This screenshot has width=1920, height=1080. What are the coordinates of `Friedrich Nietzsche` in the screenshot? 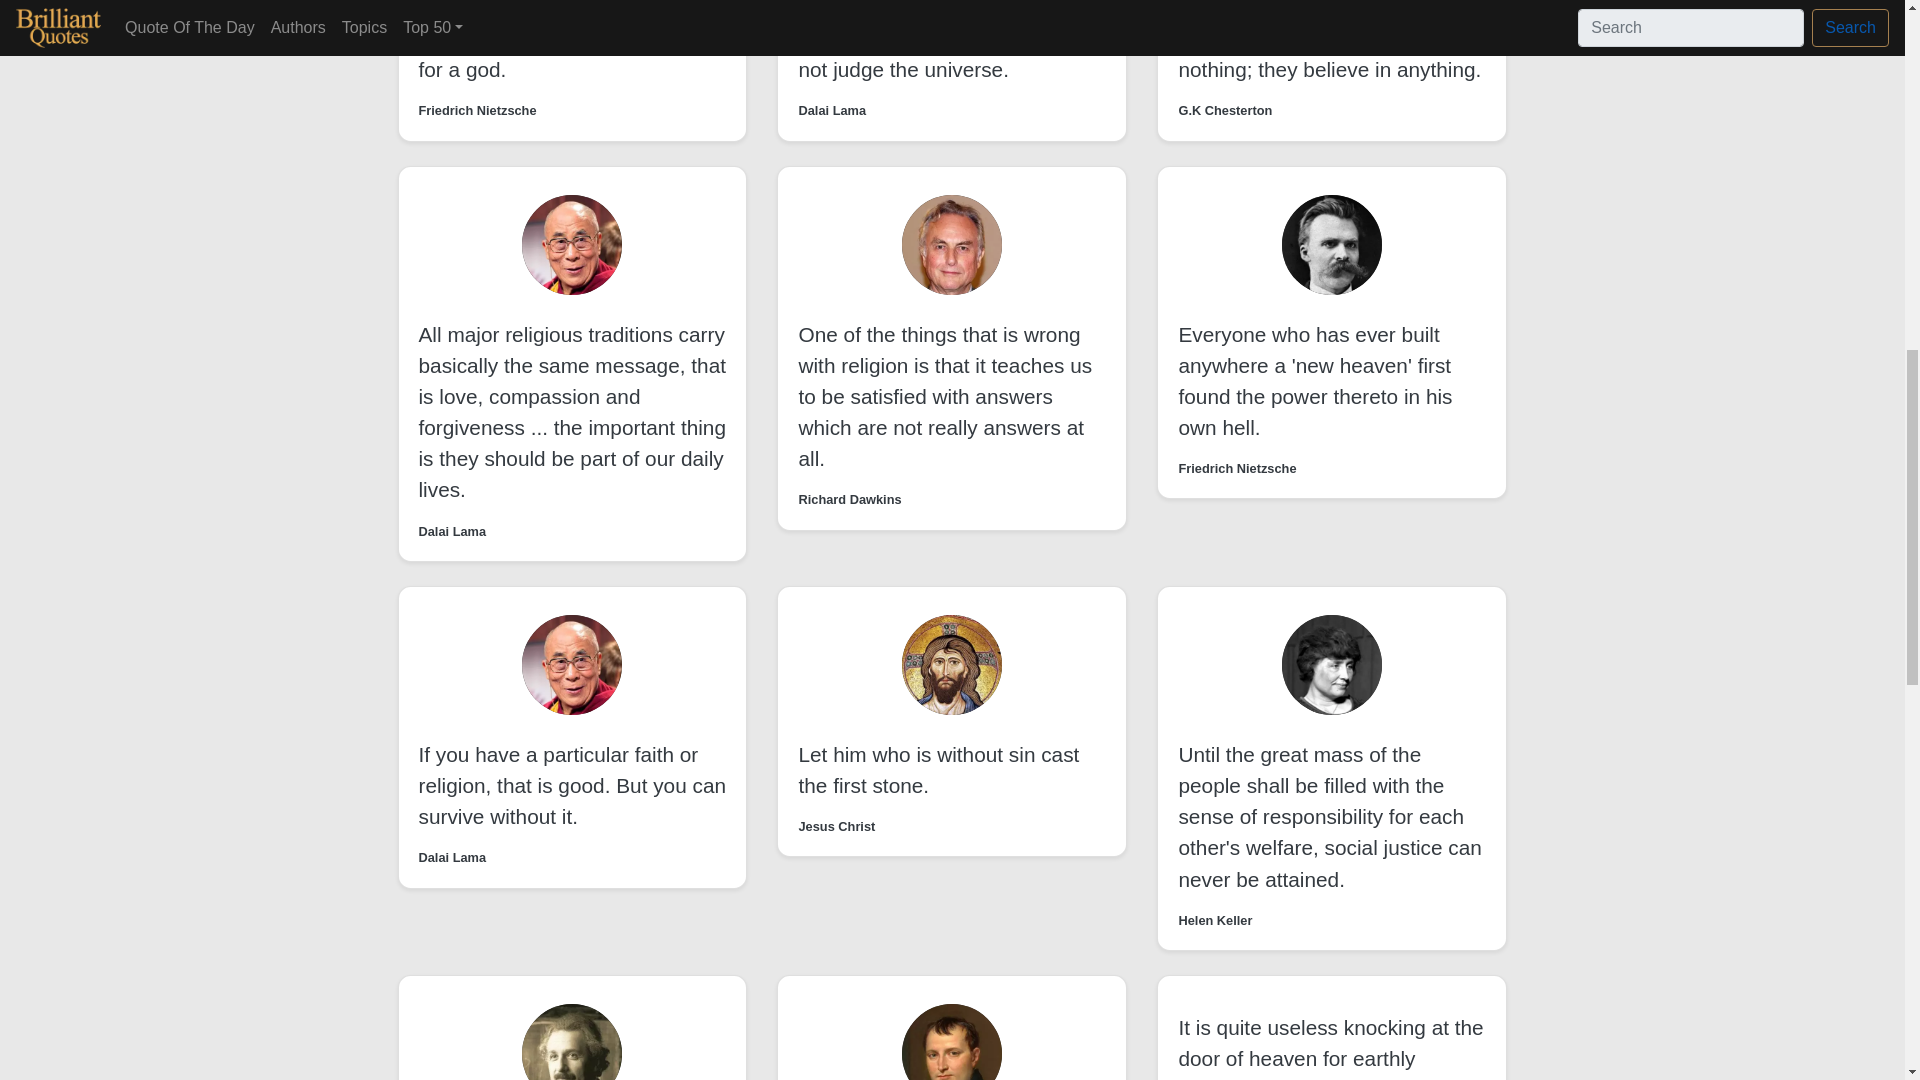 It's located at (476, 110).